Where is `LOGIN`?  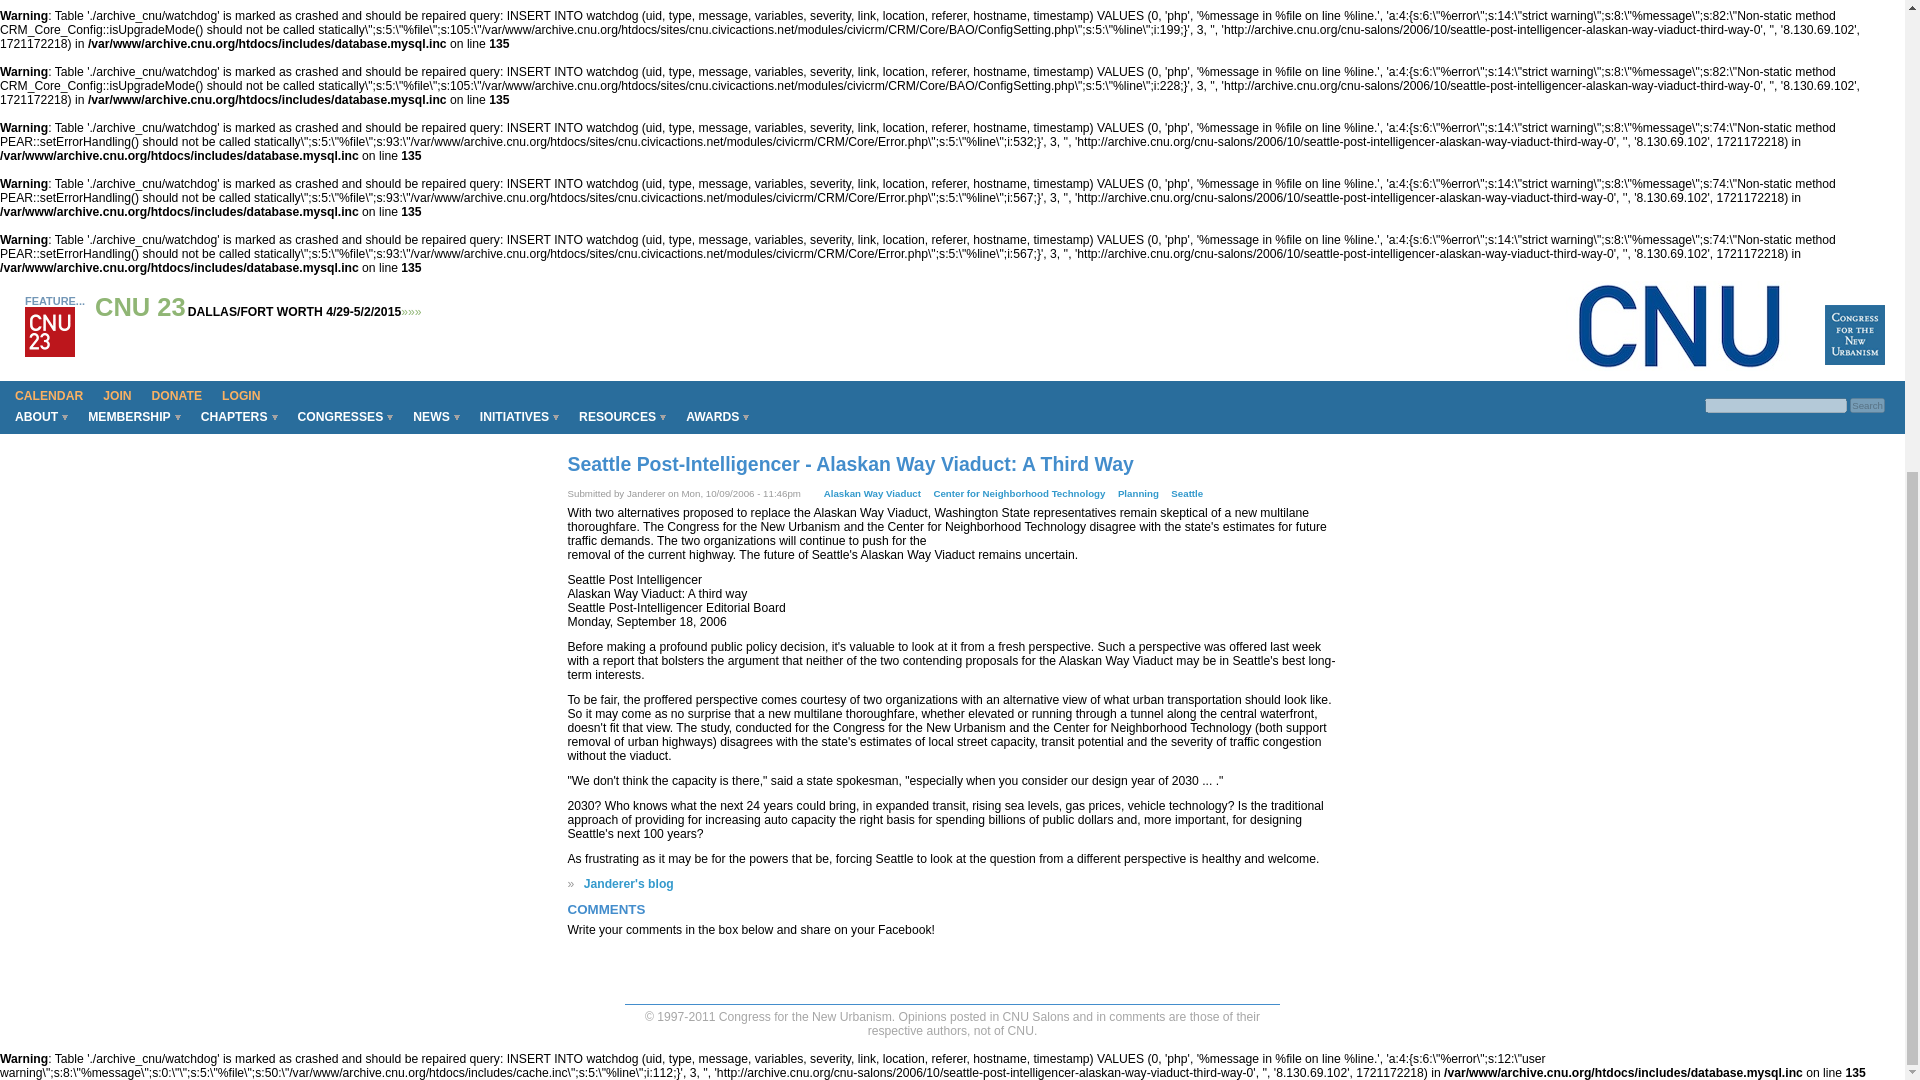 LOGIN is located at coordinates (241, 395).